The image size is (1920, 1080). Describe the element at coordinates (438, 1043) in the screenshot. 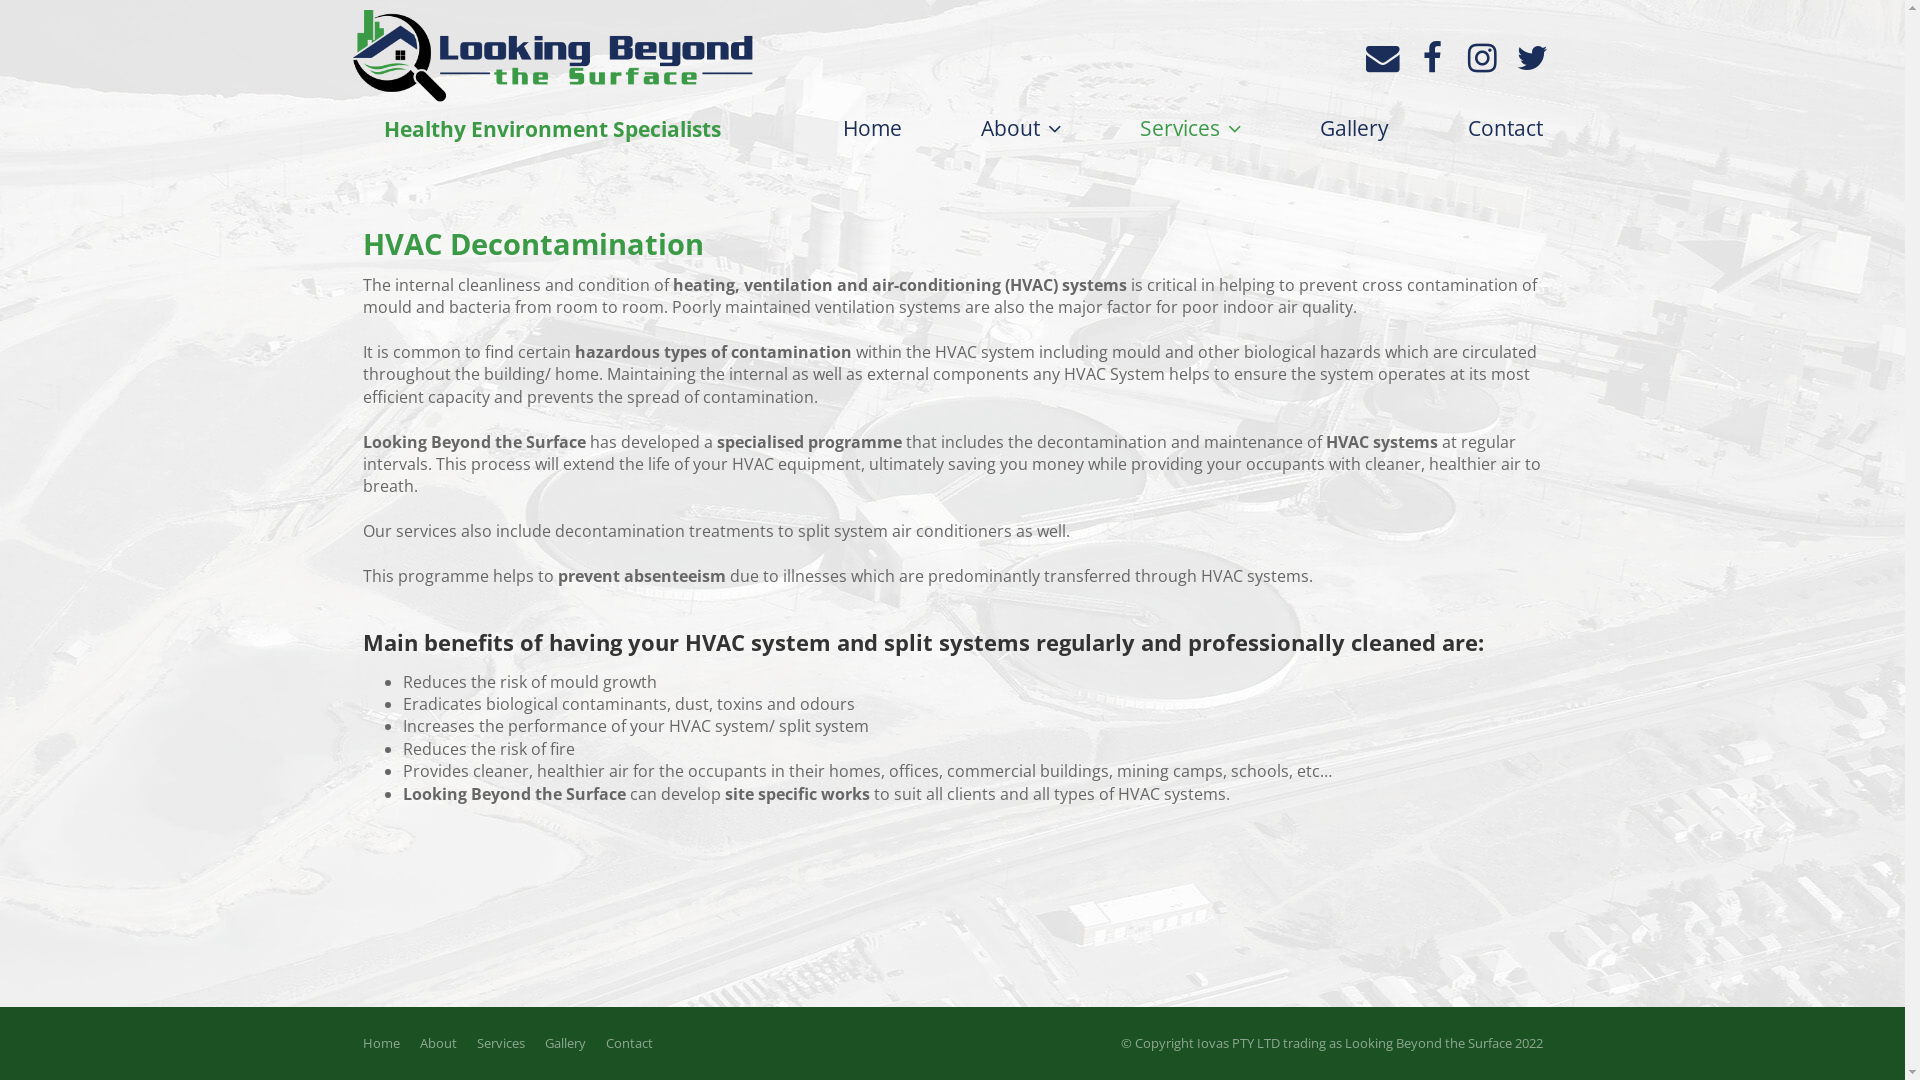

I see `About` at that location.